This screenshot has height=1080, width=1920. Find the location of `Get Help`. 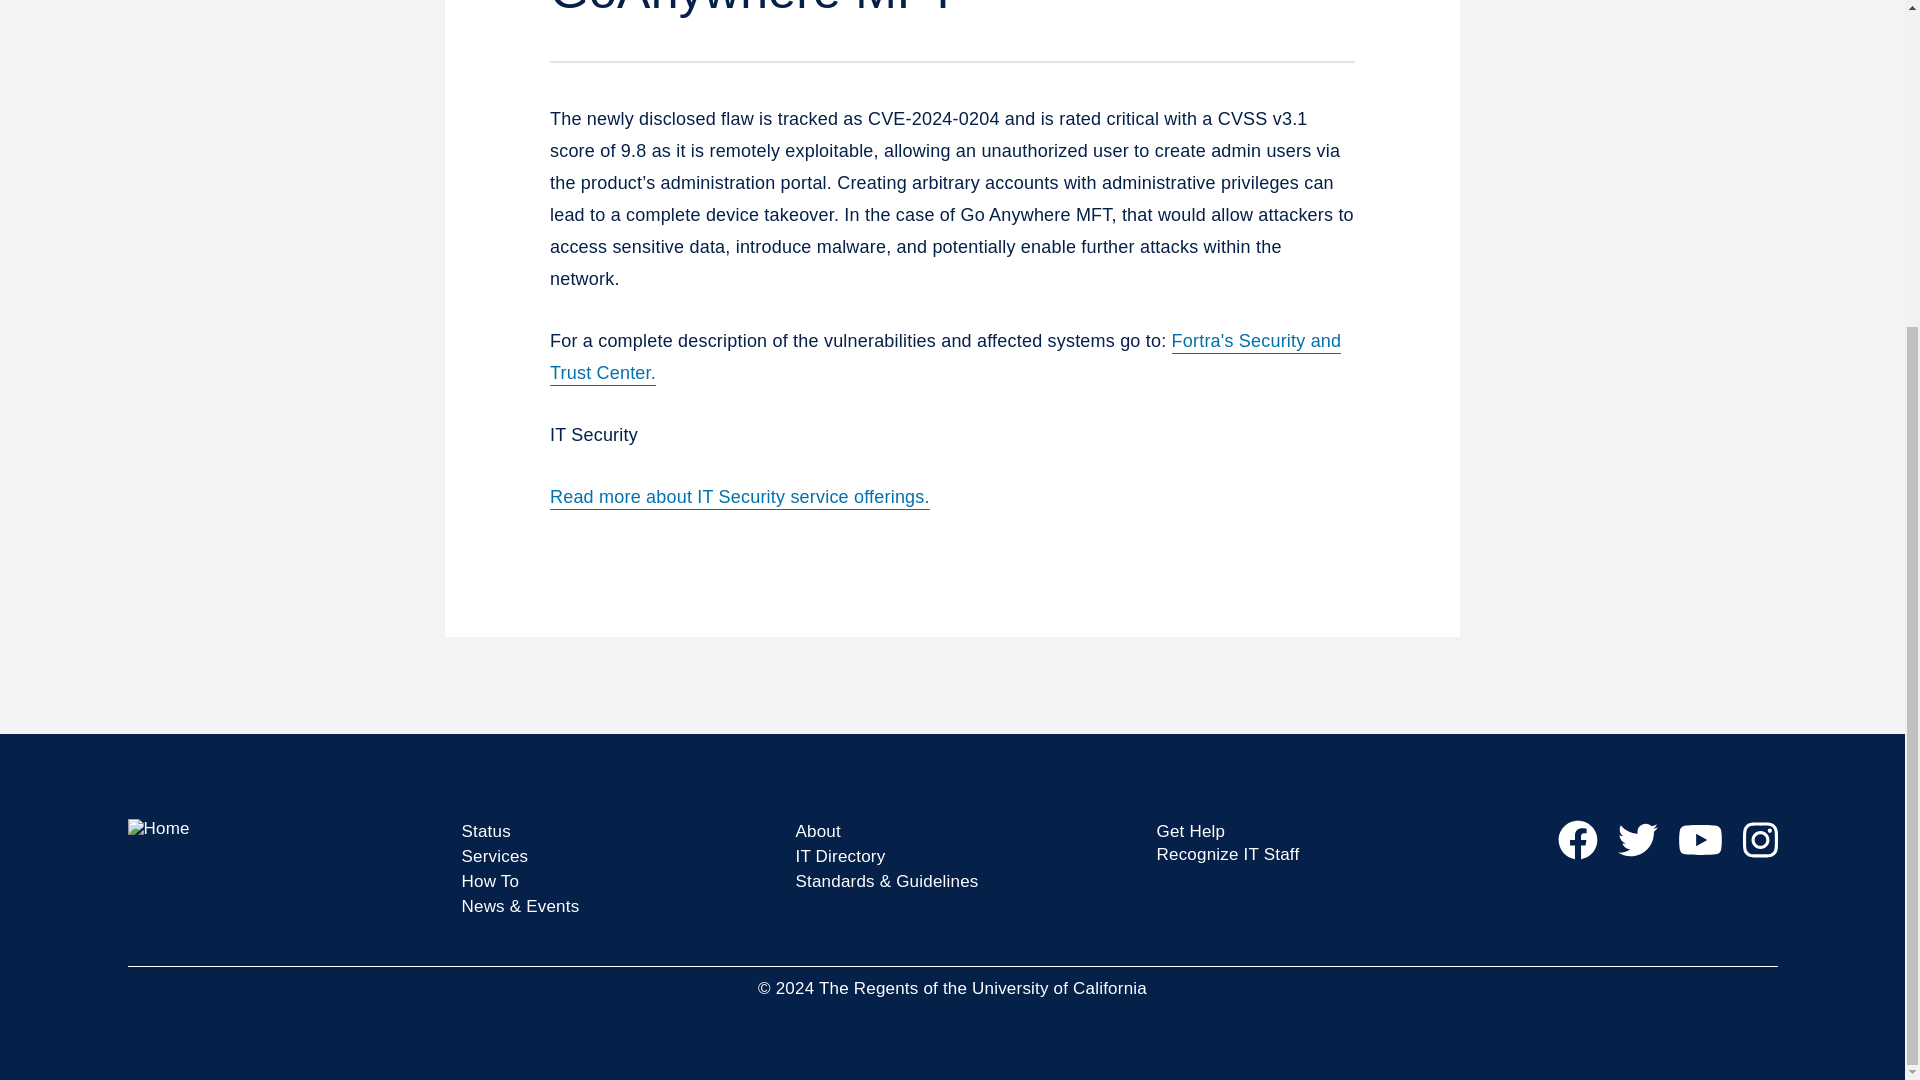

Get Help is located at coordinates (1190, 831).